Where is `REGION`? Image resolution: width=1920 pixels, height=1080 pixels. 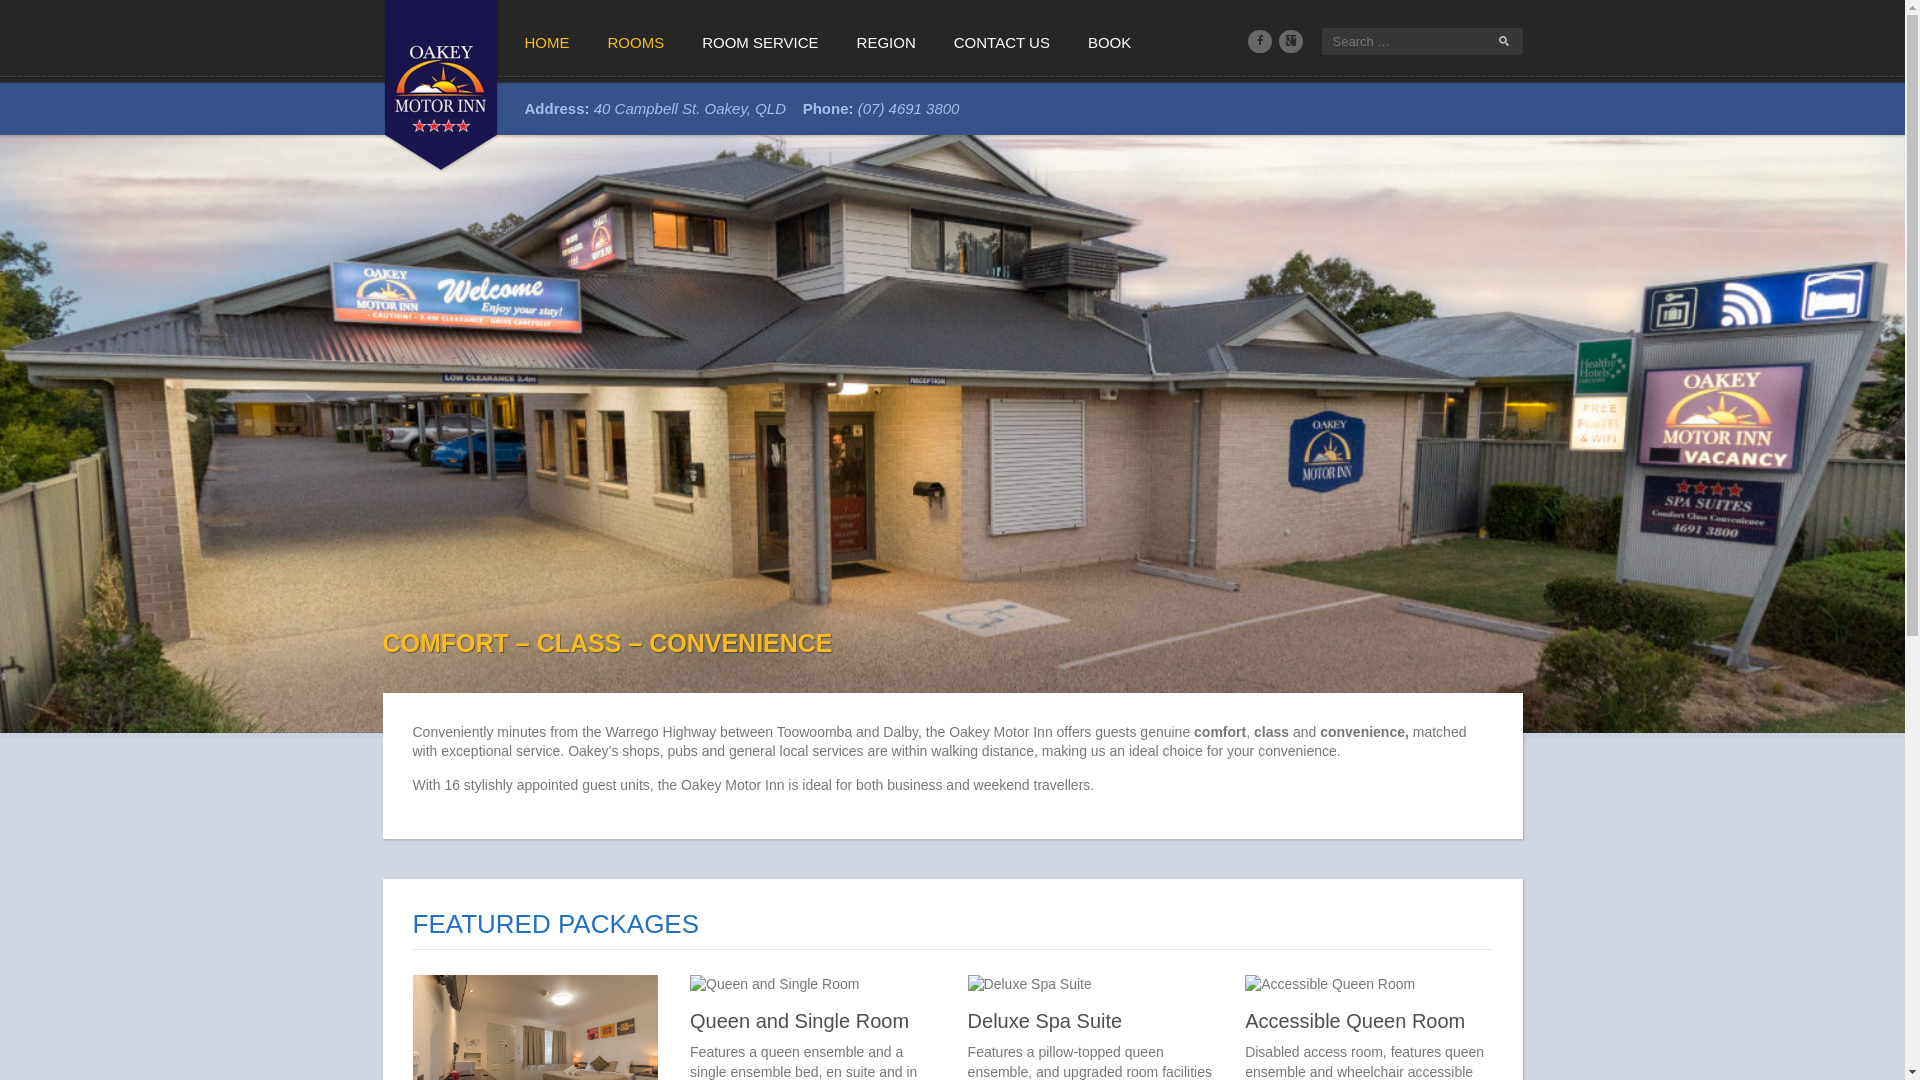
REGION is located at coordinates (886, 41).